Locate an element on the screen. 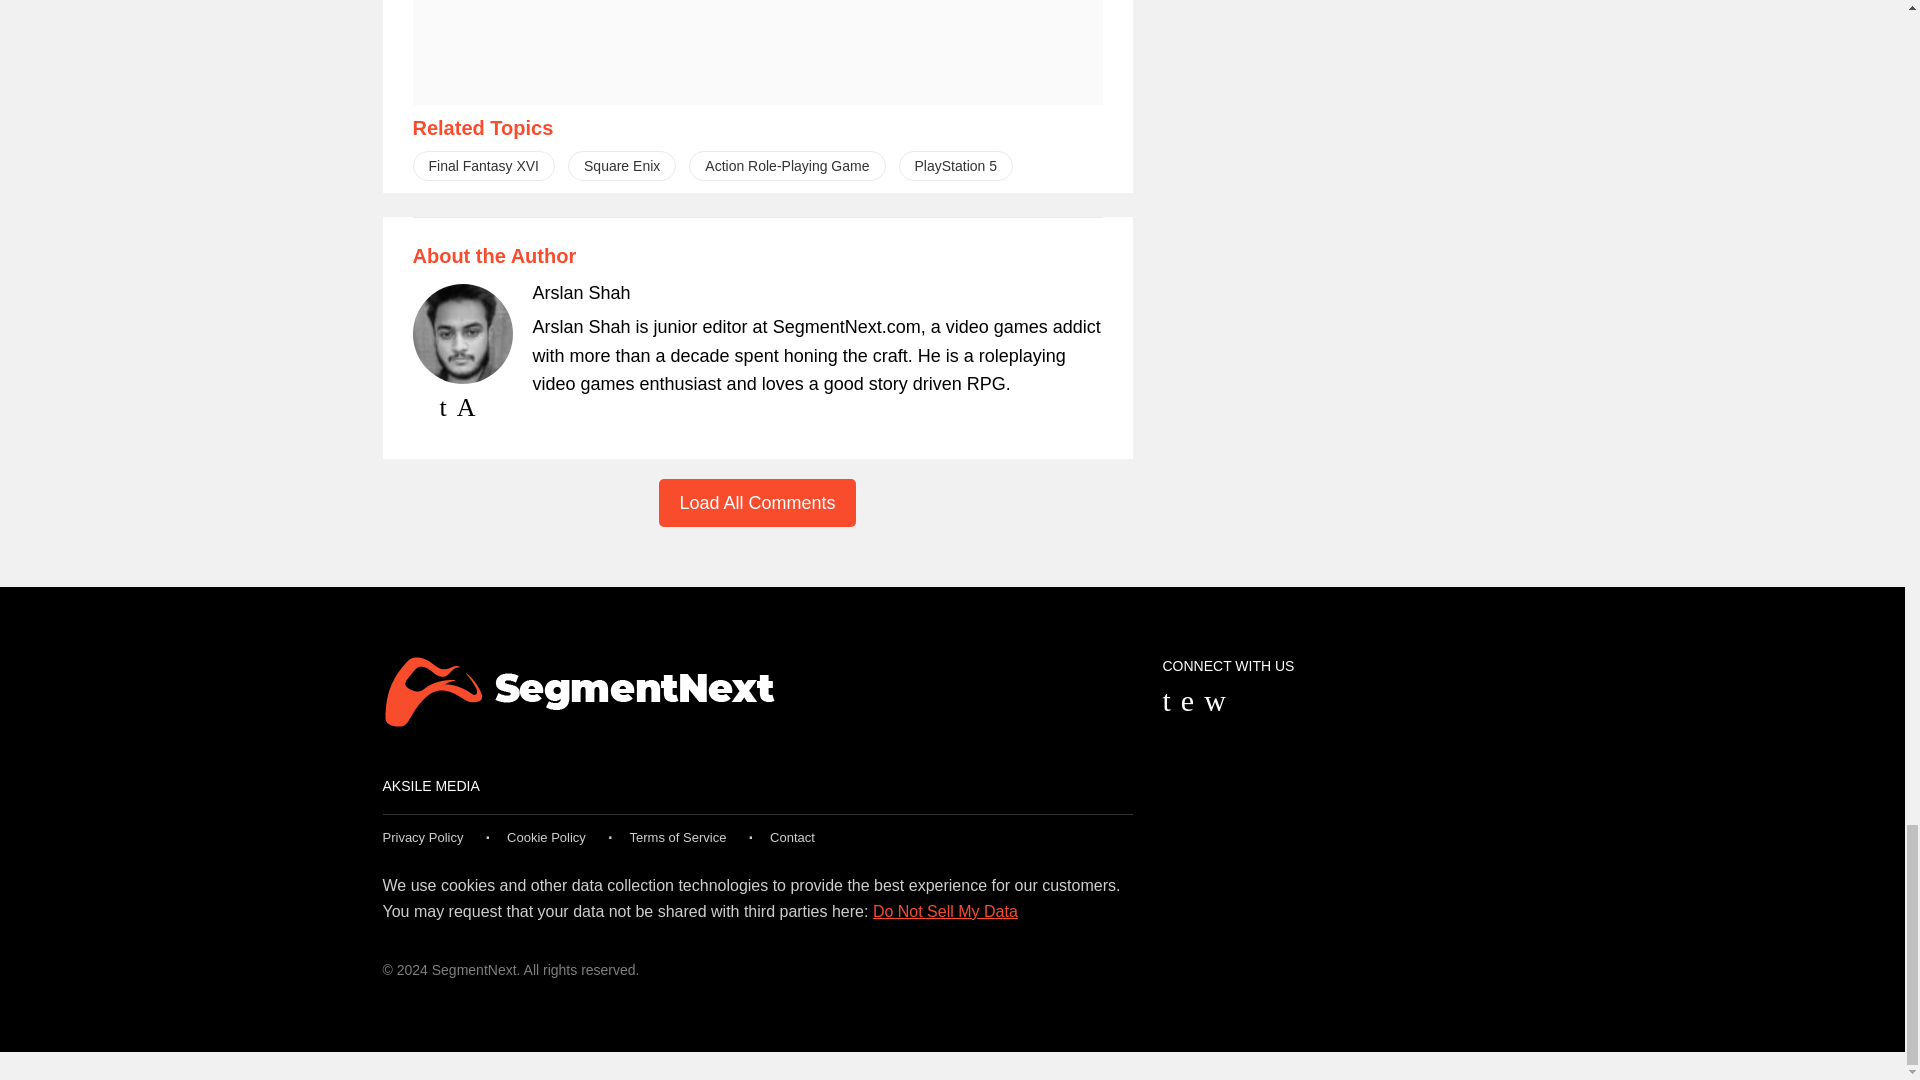 This screenshot has height=1080, width=1920. Arslan Shah is located at coordinates (580, 292).